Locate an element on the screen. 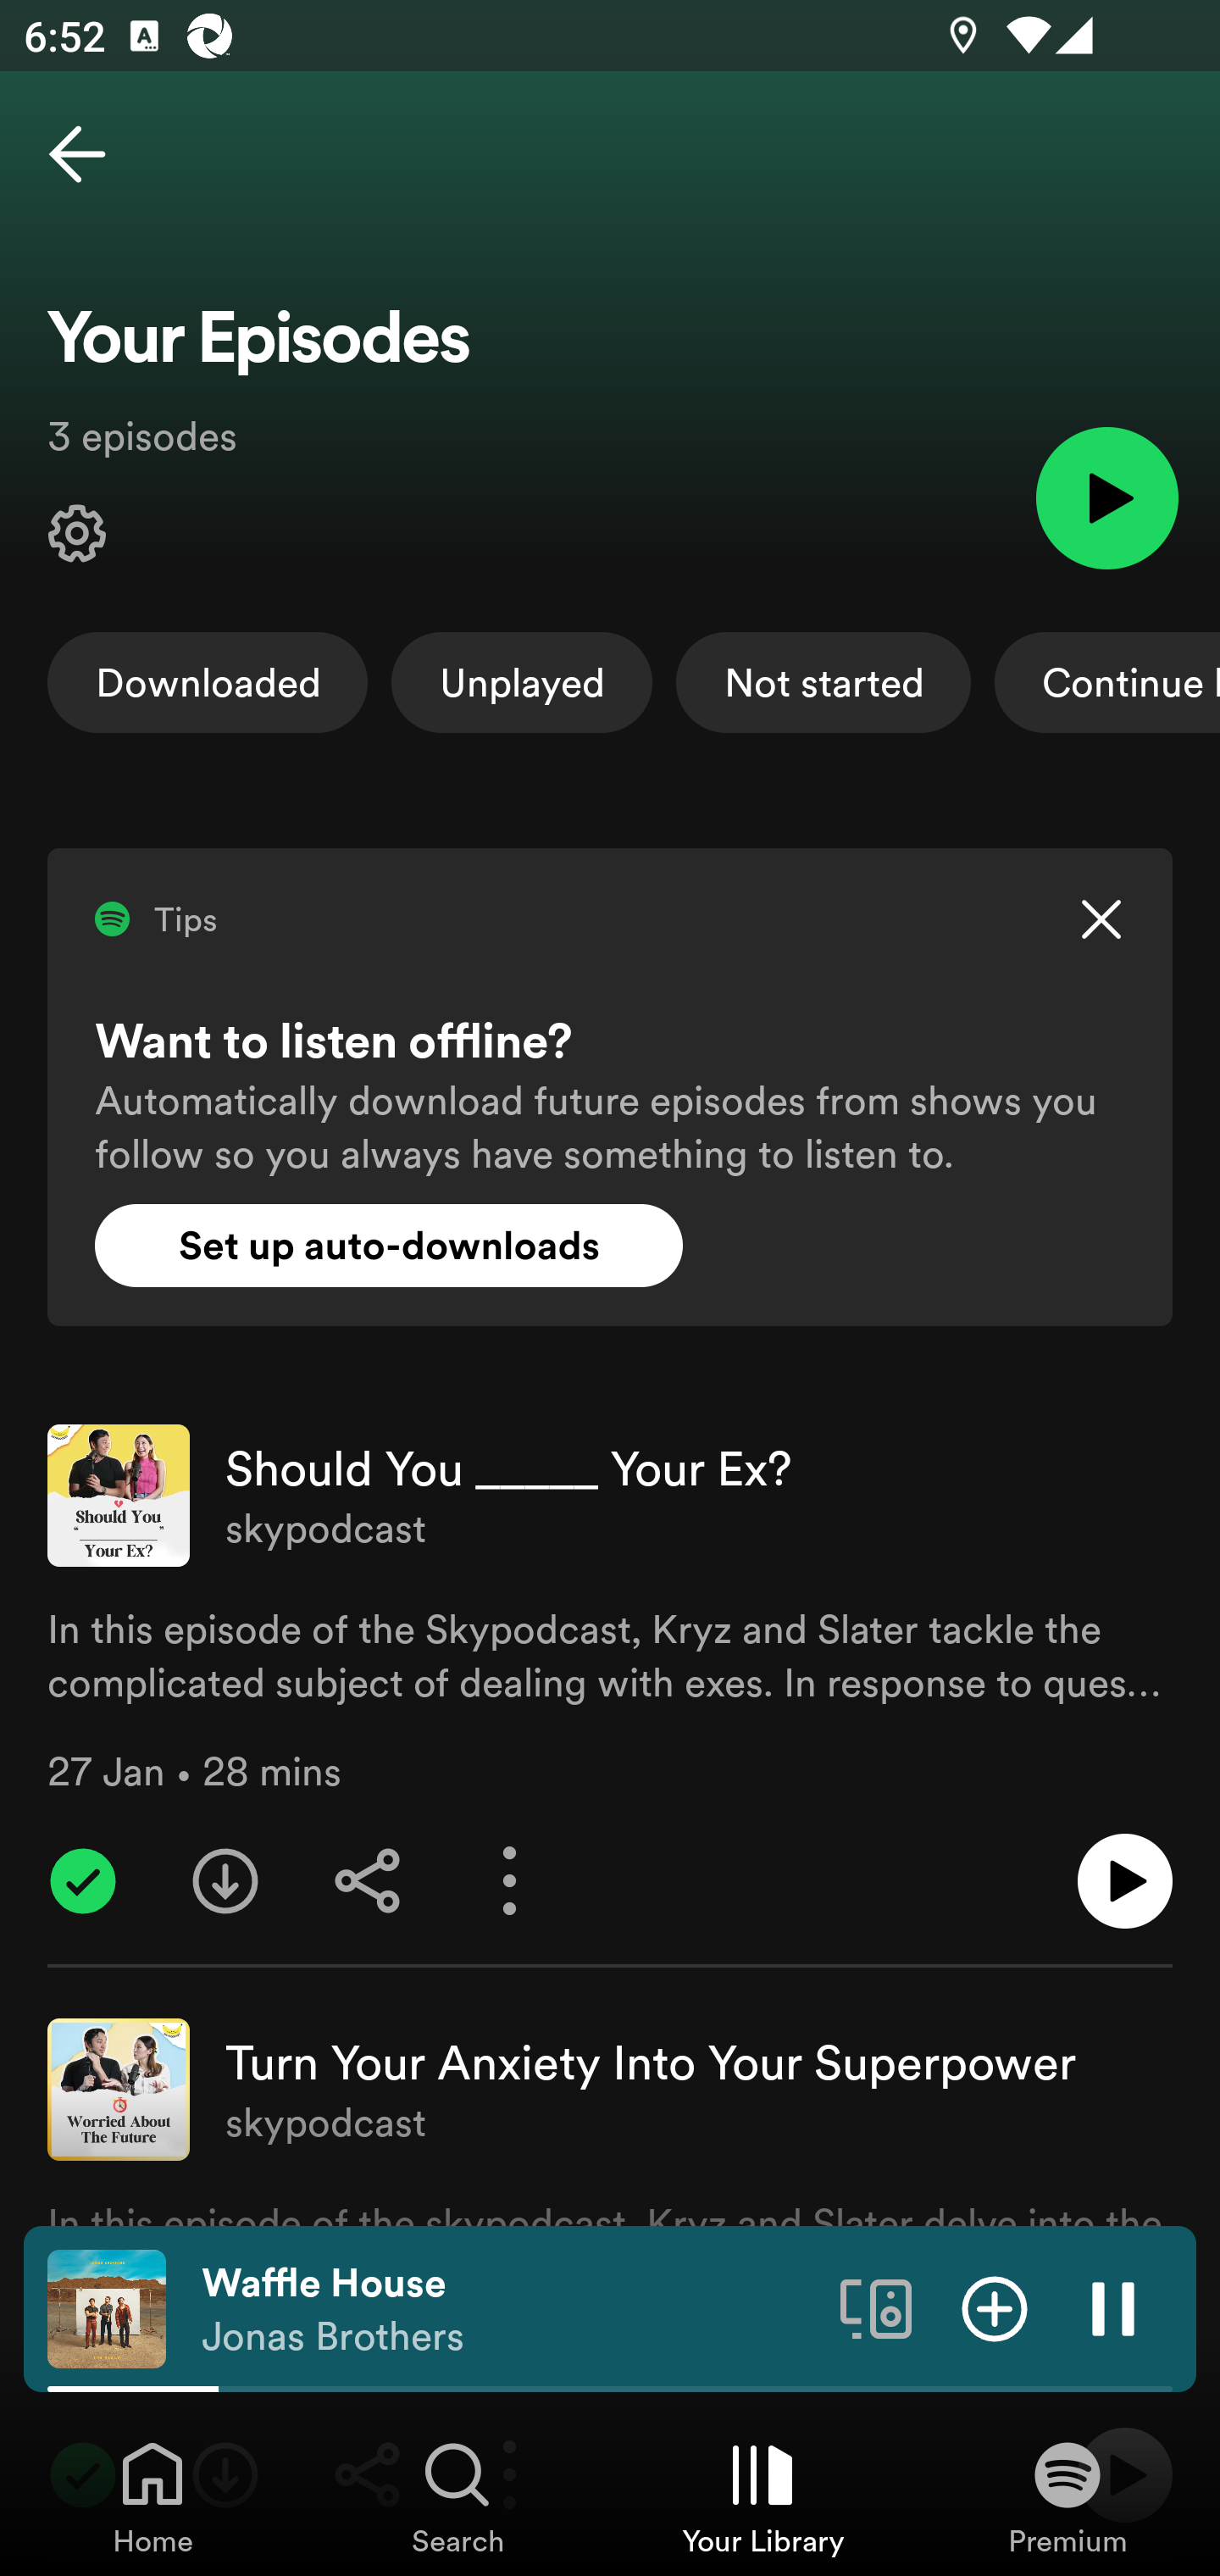 Image resolution: width=1220 pixels, height=2576 pixels. Add item is located at coordinates (995, 2307).